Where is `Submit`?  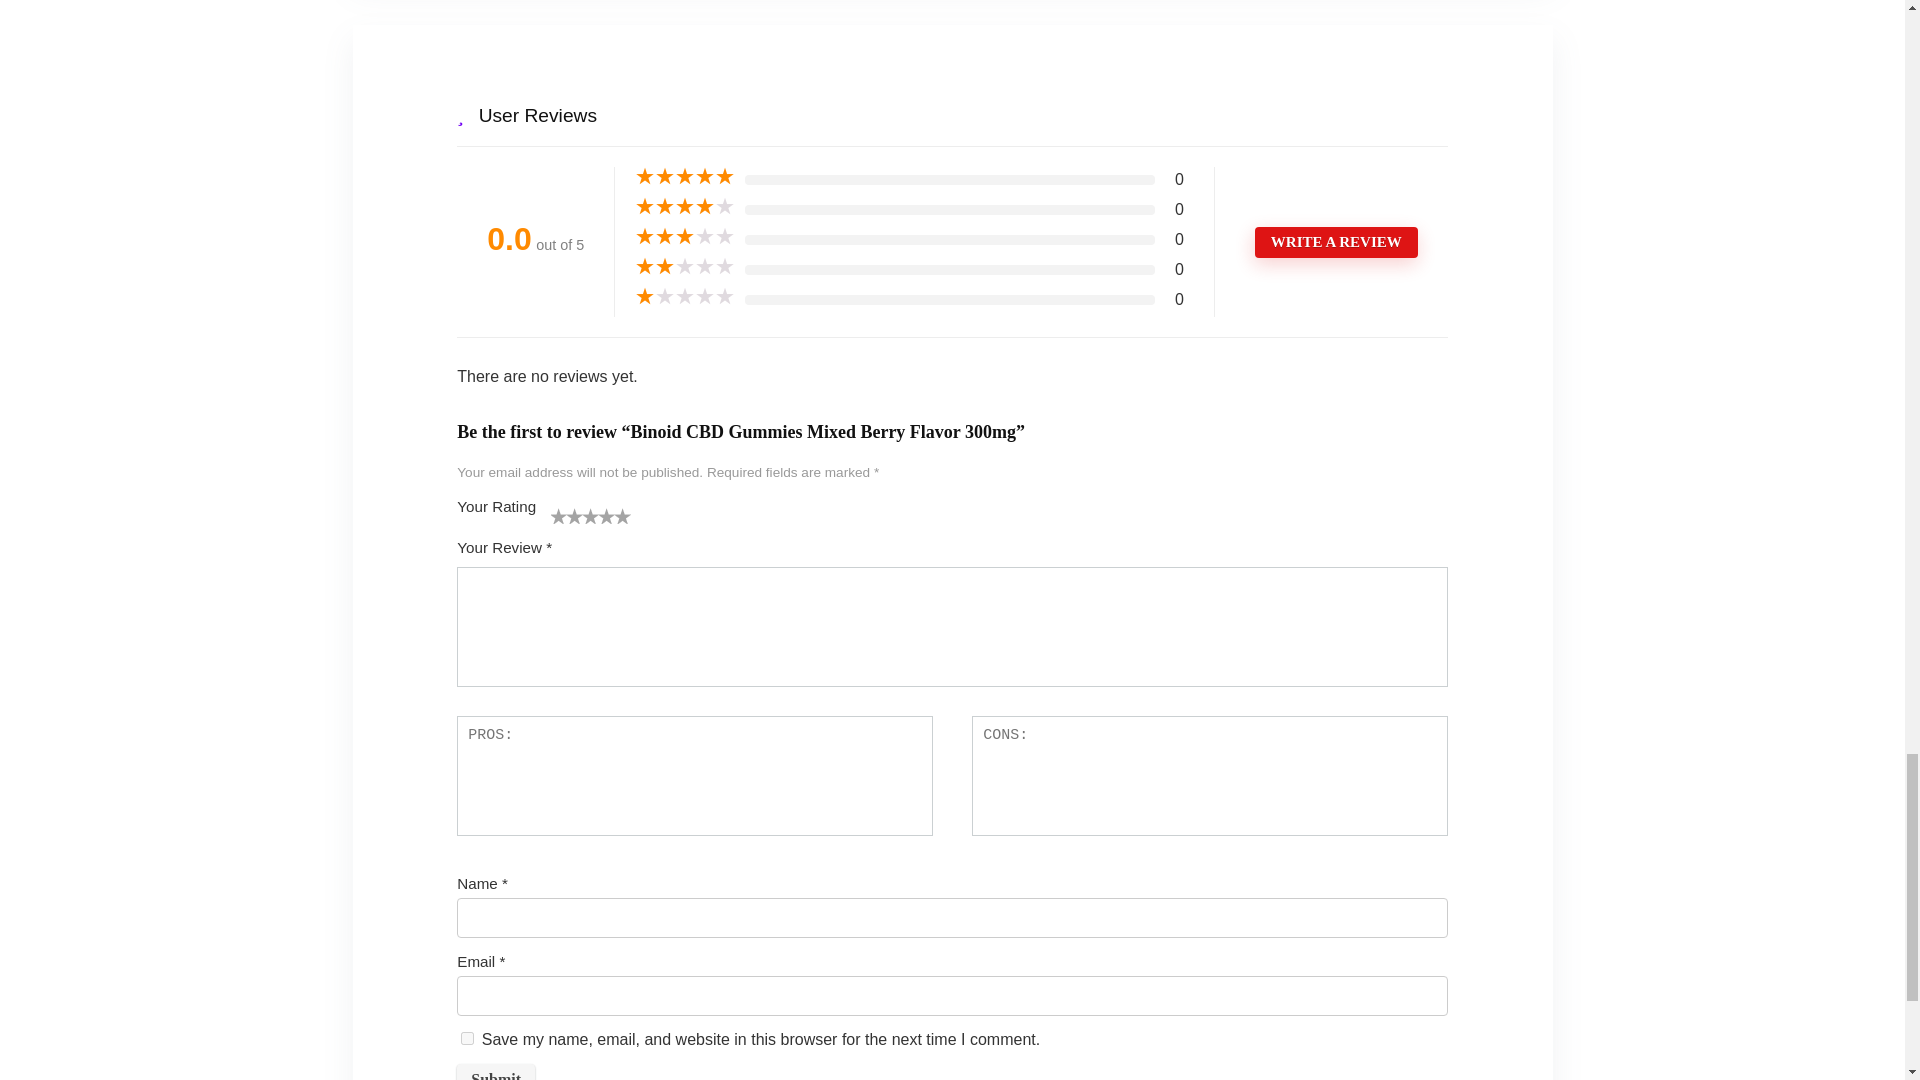
Submit is located at coordinates (496, 1072).